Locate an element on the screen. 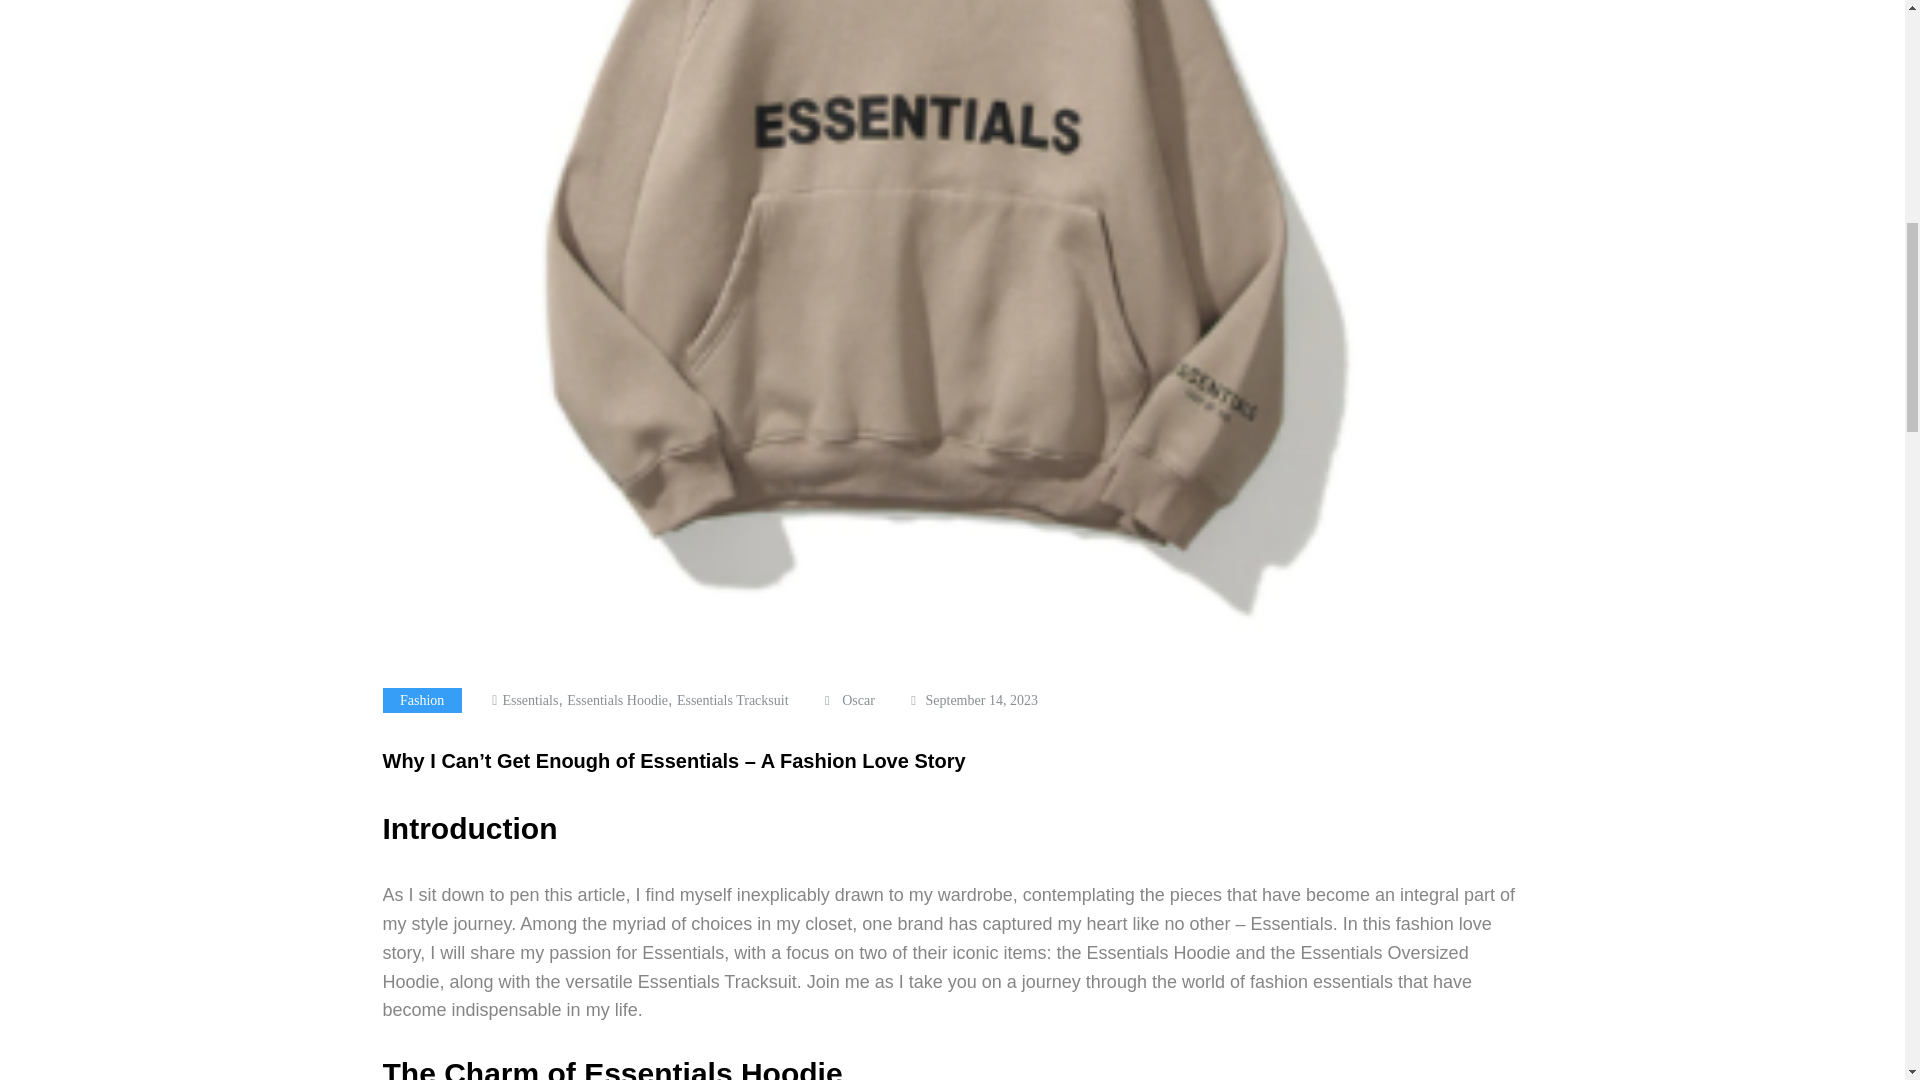  Essentials Hoodie is located at coordinates (617, 700).